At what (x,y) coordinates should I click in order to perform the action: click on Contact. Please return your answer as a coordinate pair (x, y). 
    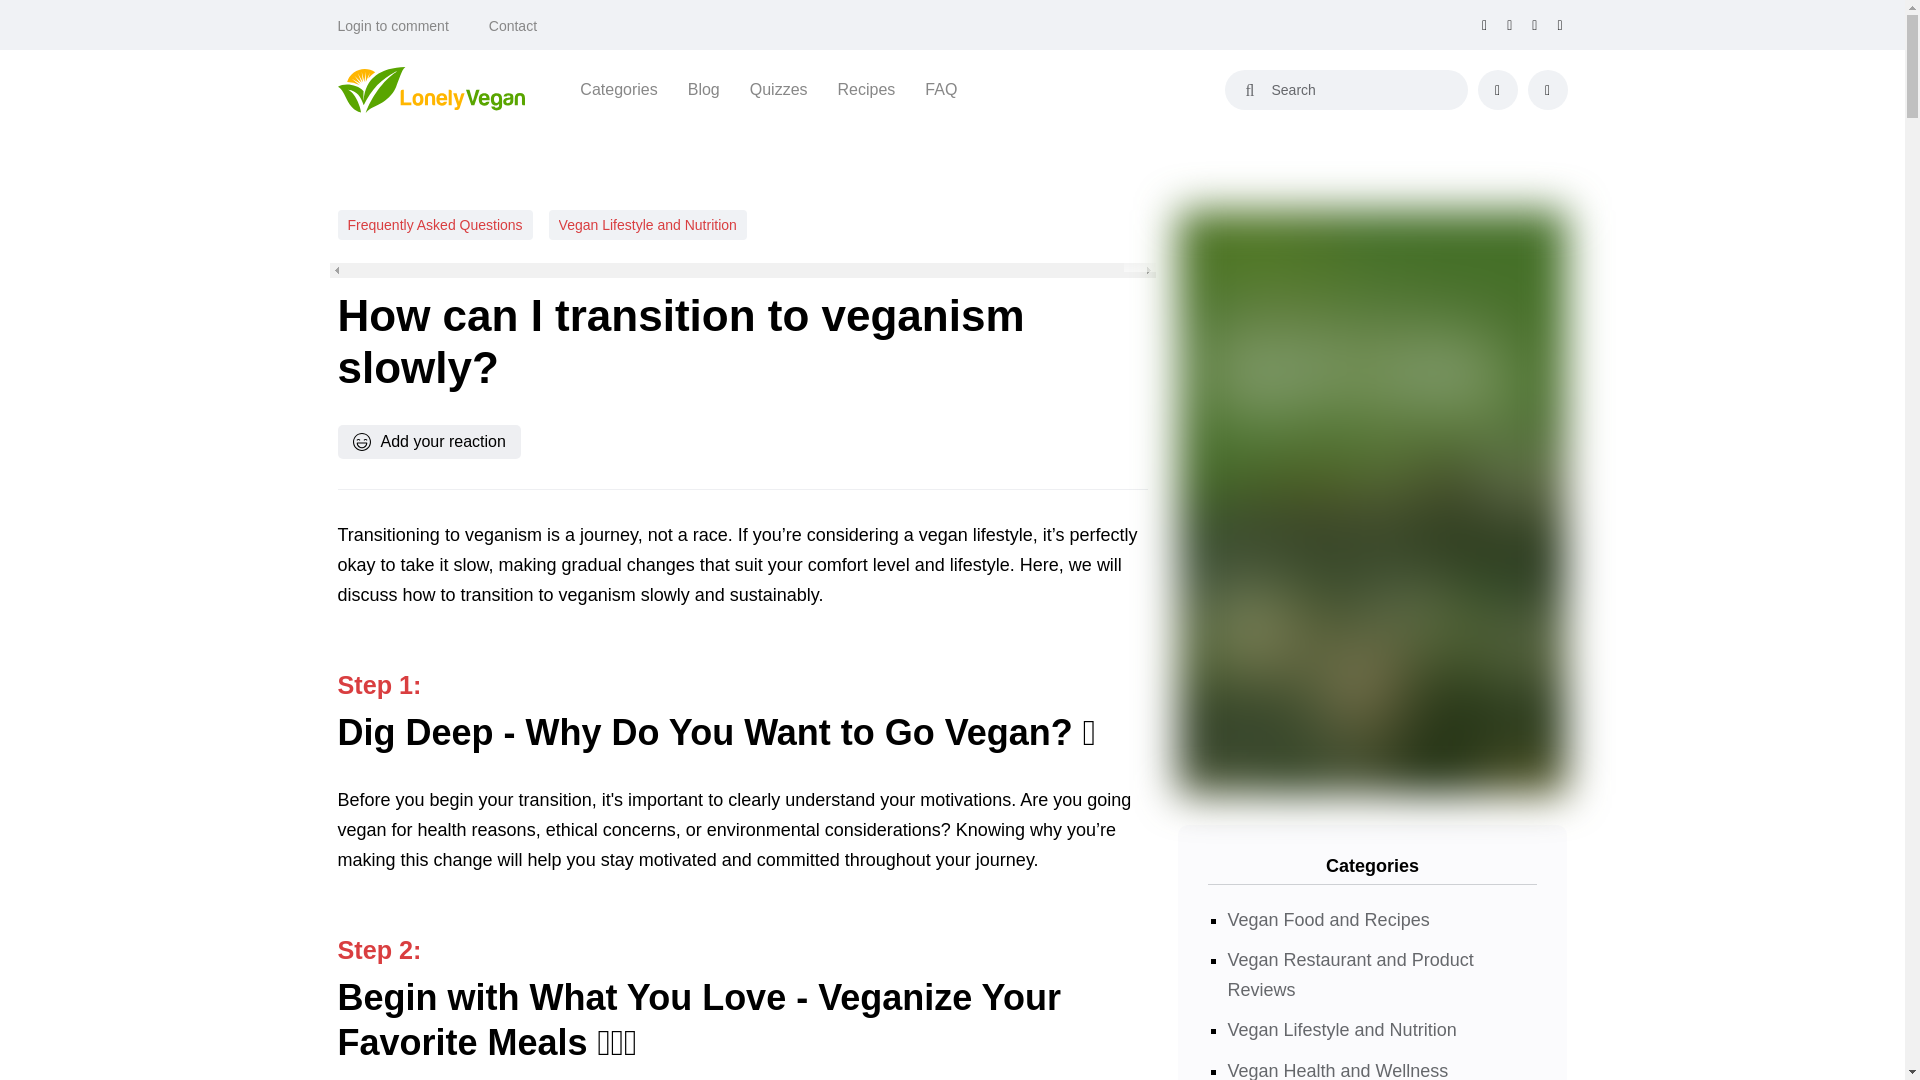
    Looking at the image, I should click on (513, 26).